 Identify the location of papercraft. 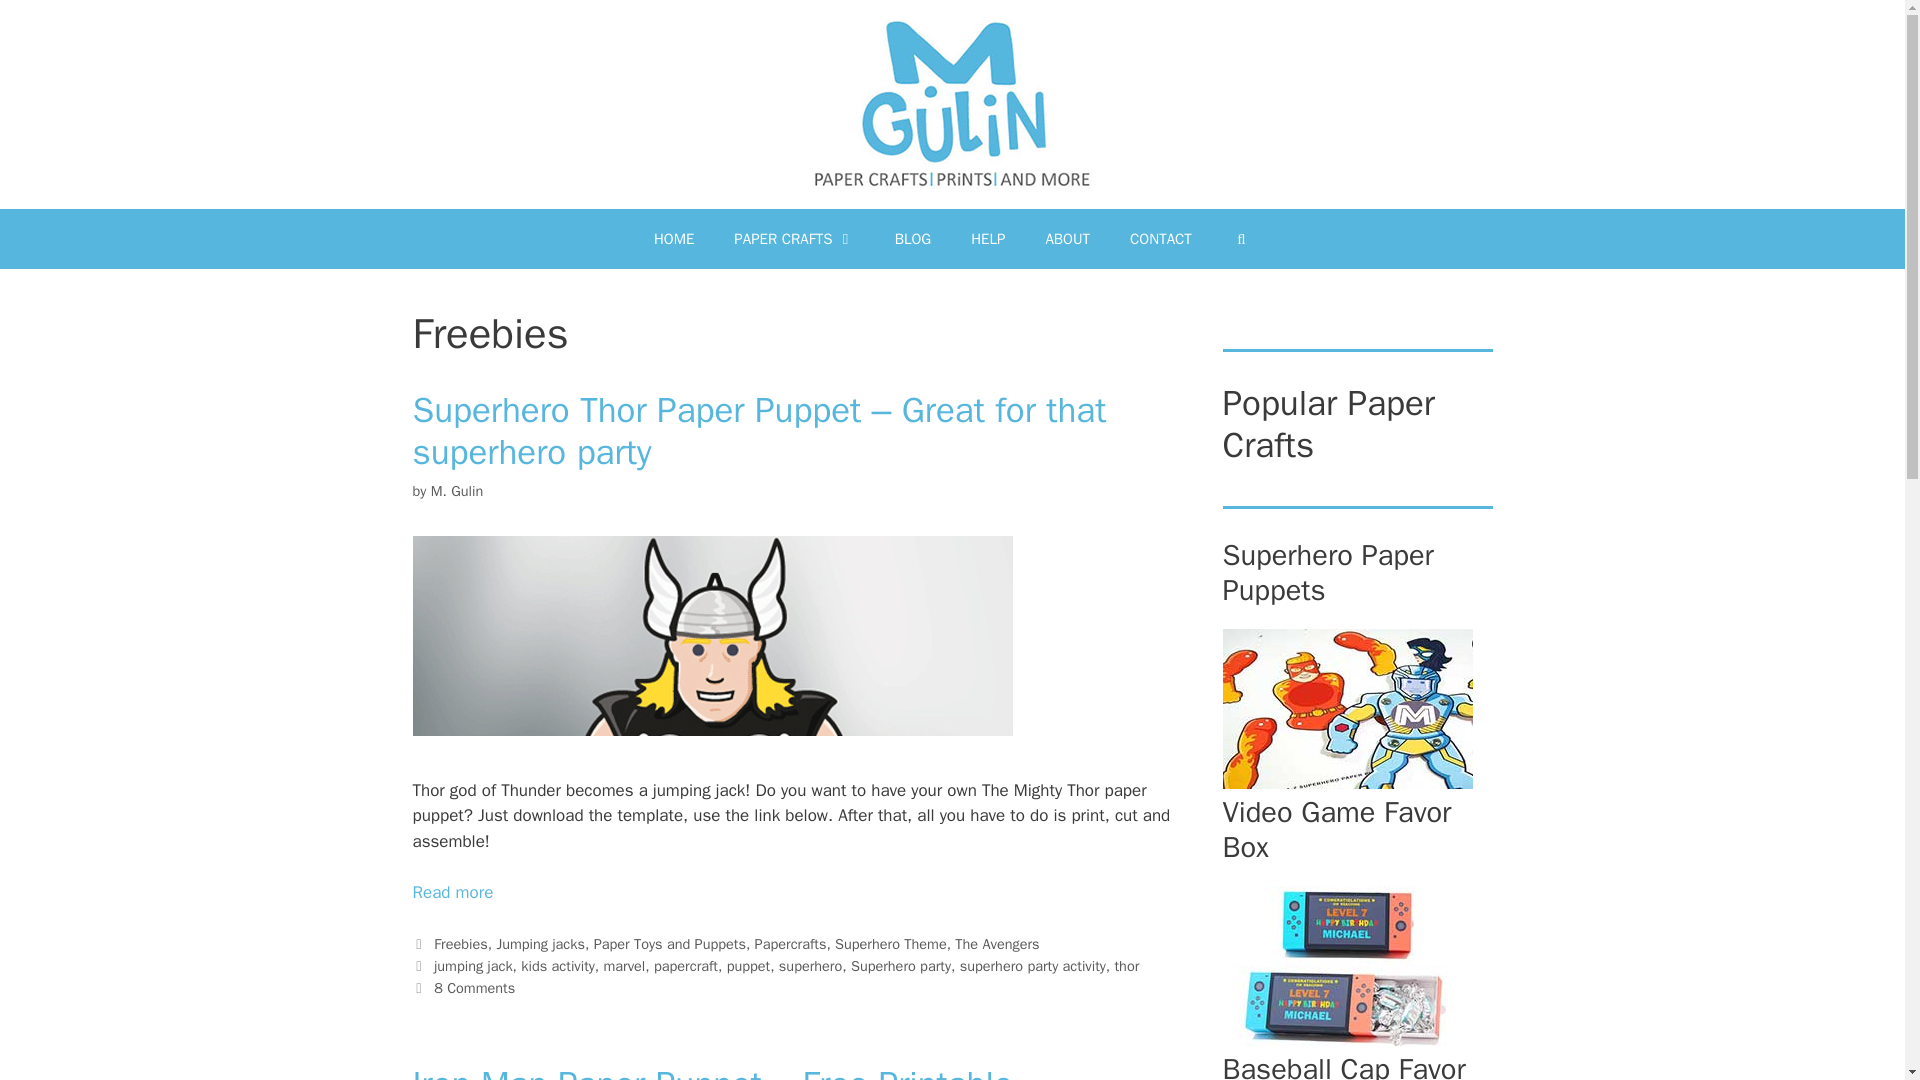
(686, 966).